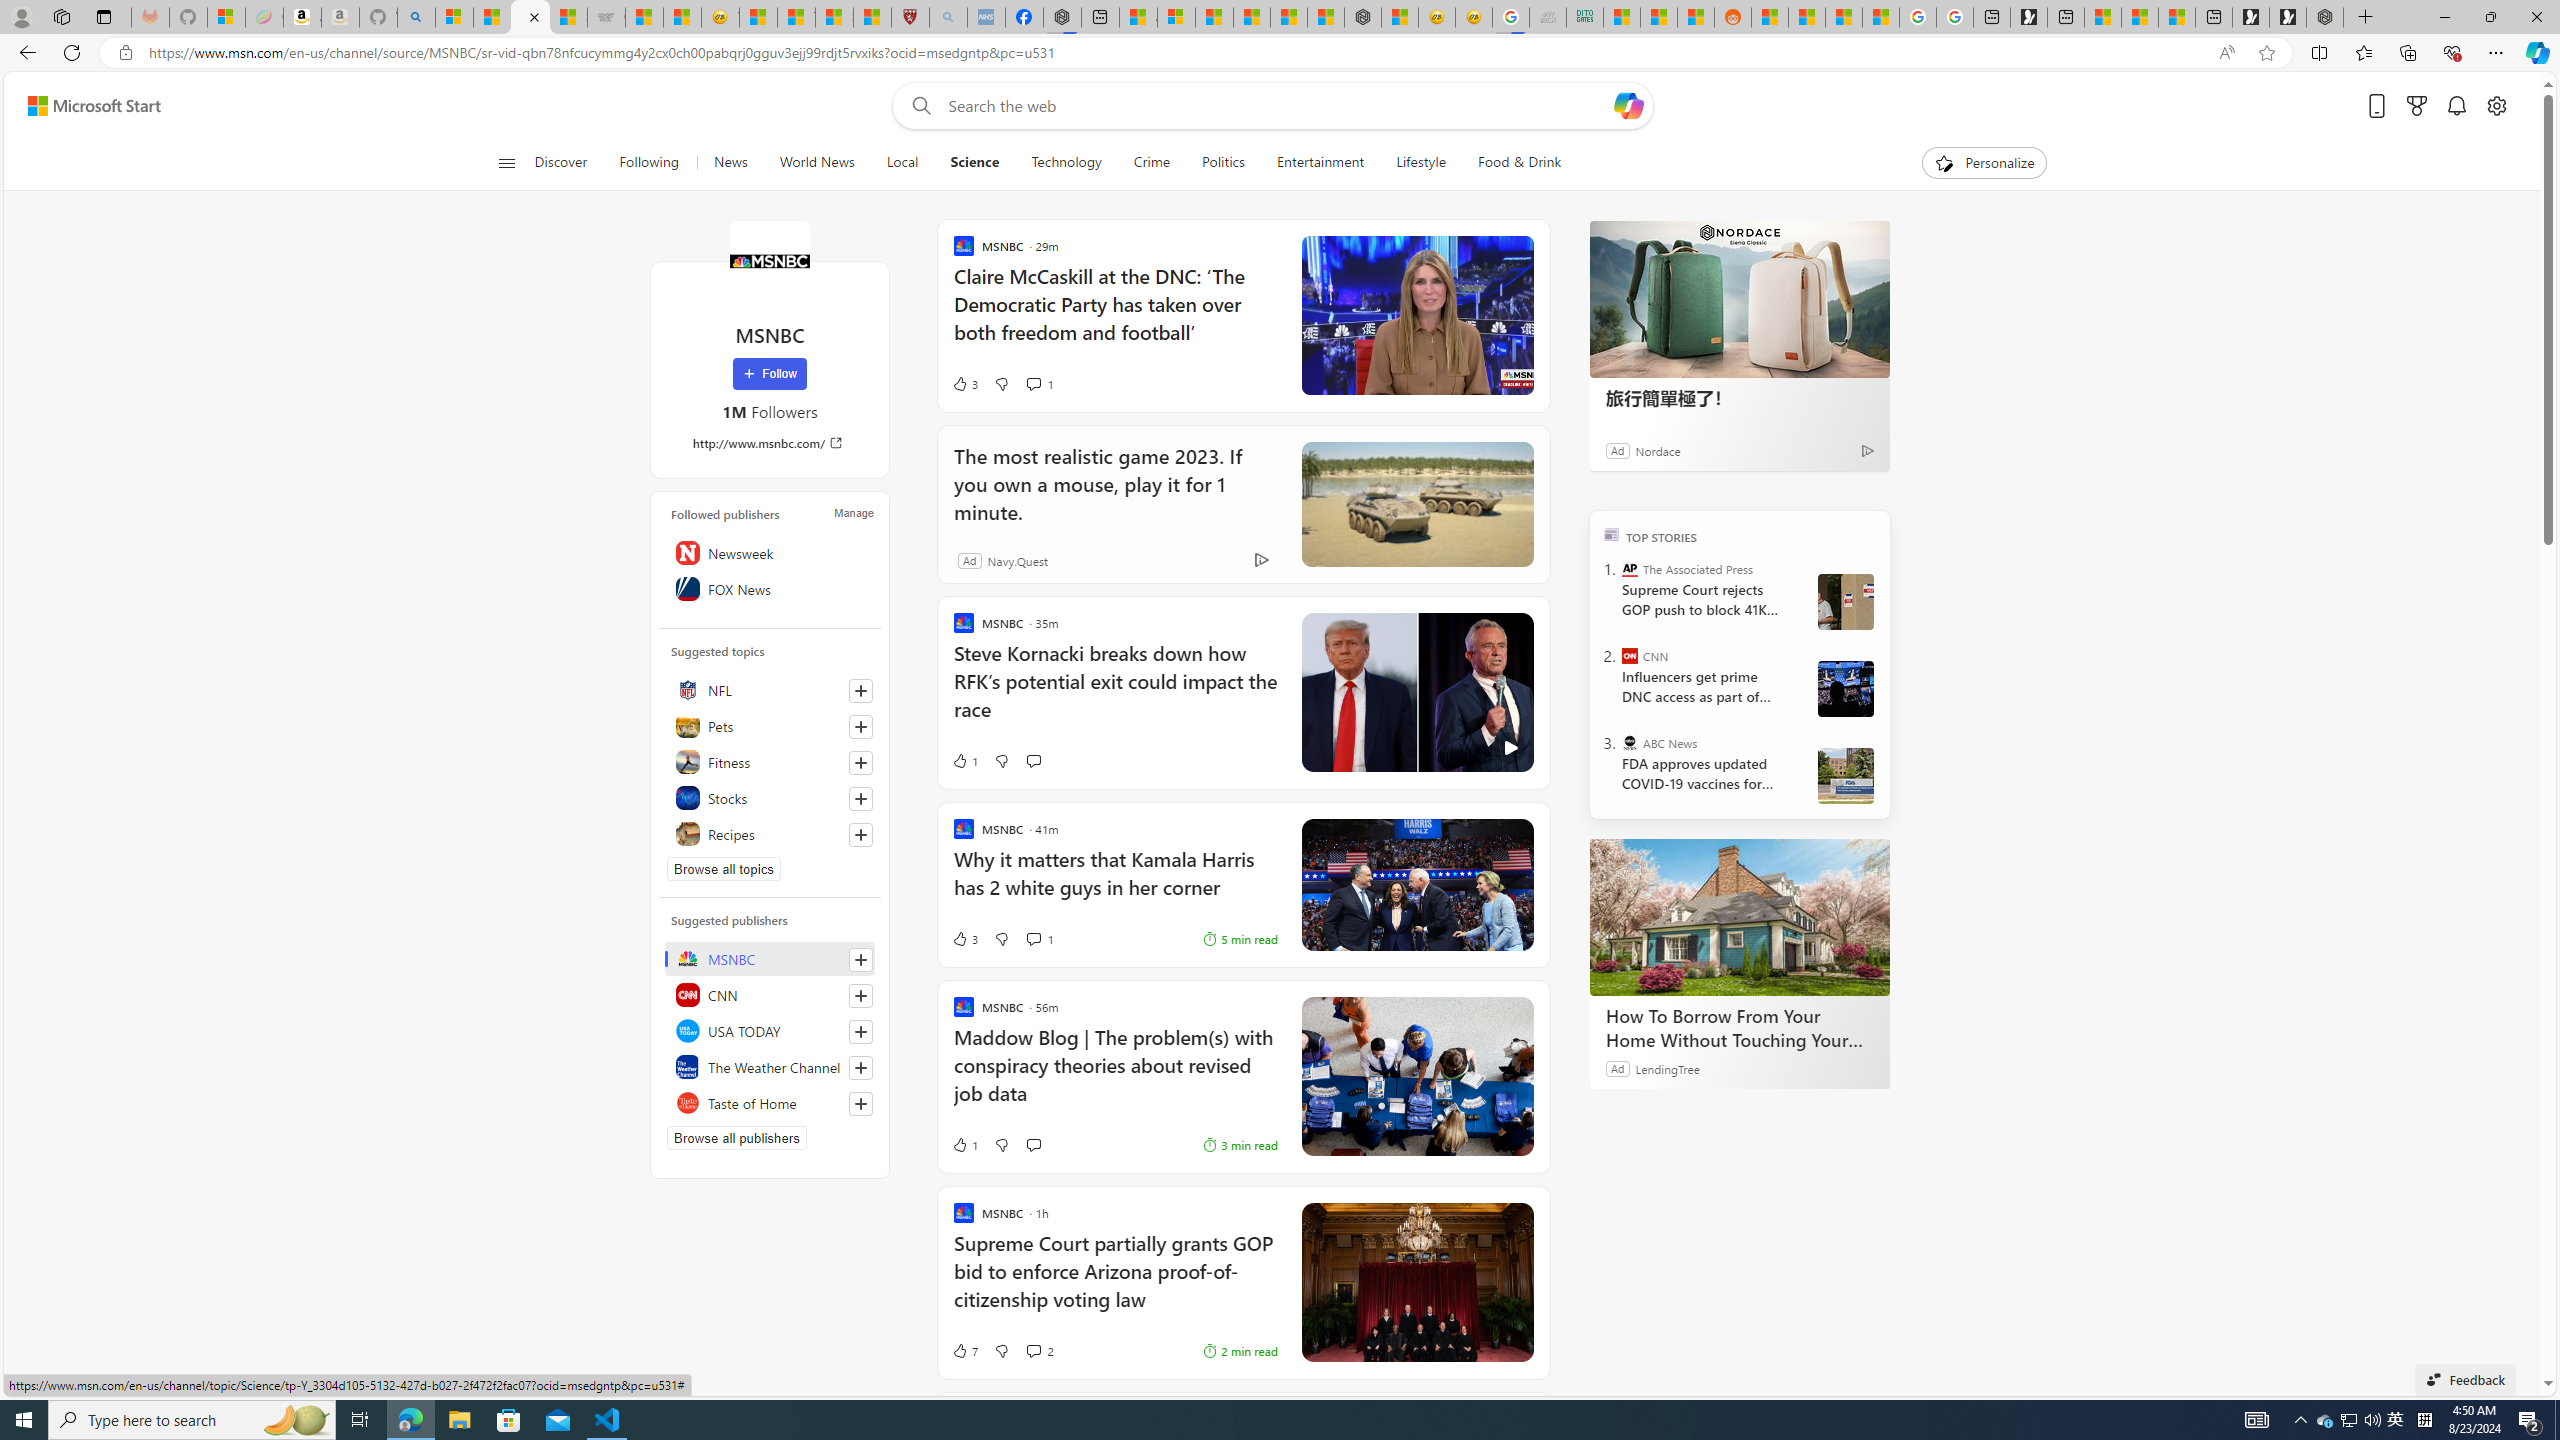 This screenshot has height=1440, width=2560. What do you see at coordinates (1739, 1028) in the screenshot?
I see `How To Borrow From Your Home Without Touching Your Mortgage` at bounding box center [1739, 1028].